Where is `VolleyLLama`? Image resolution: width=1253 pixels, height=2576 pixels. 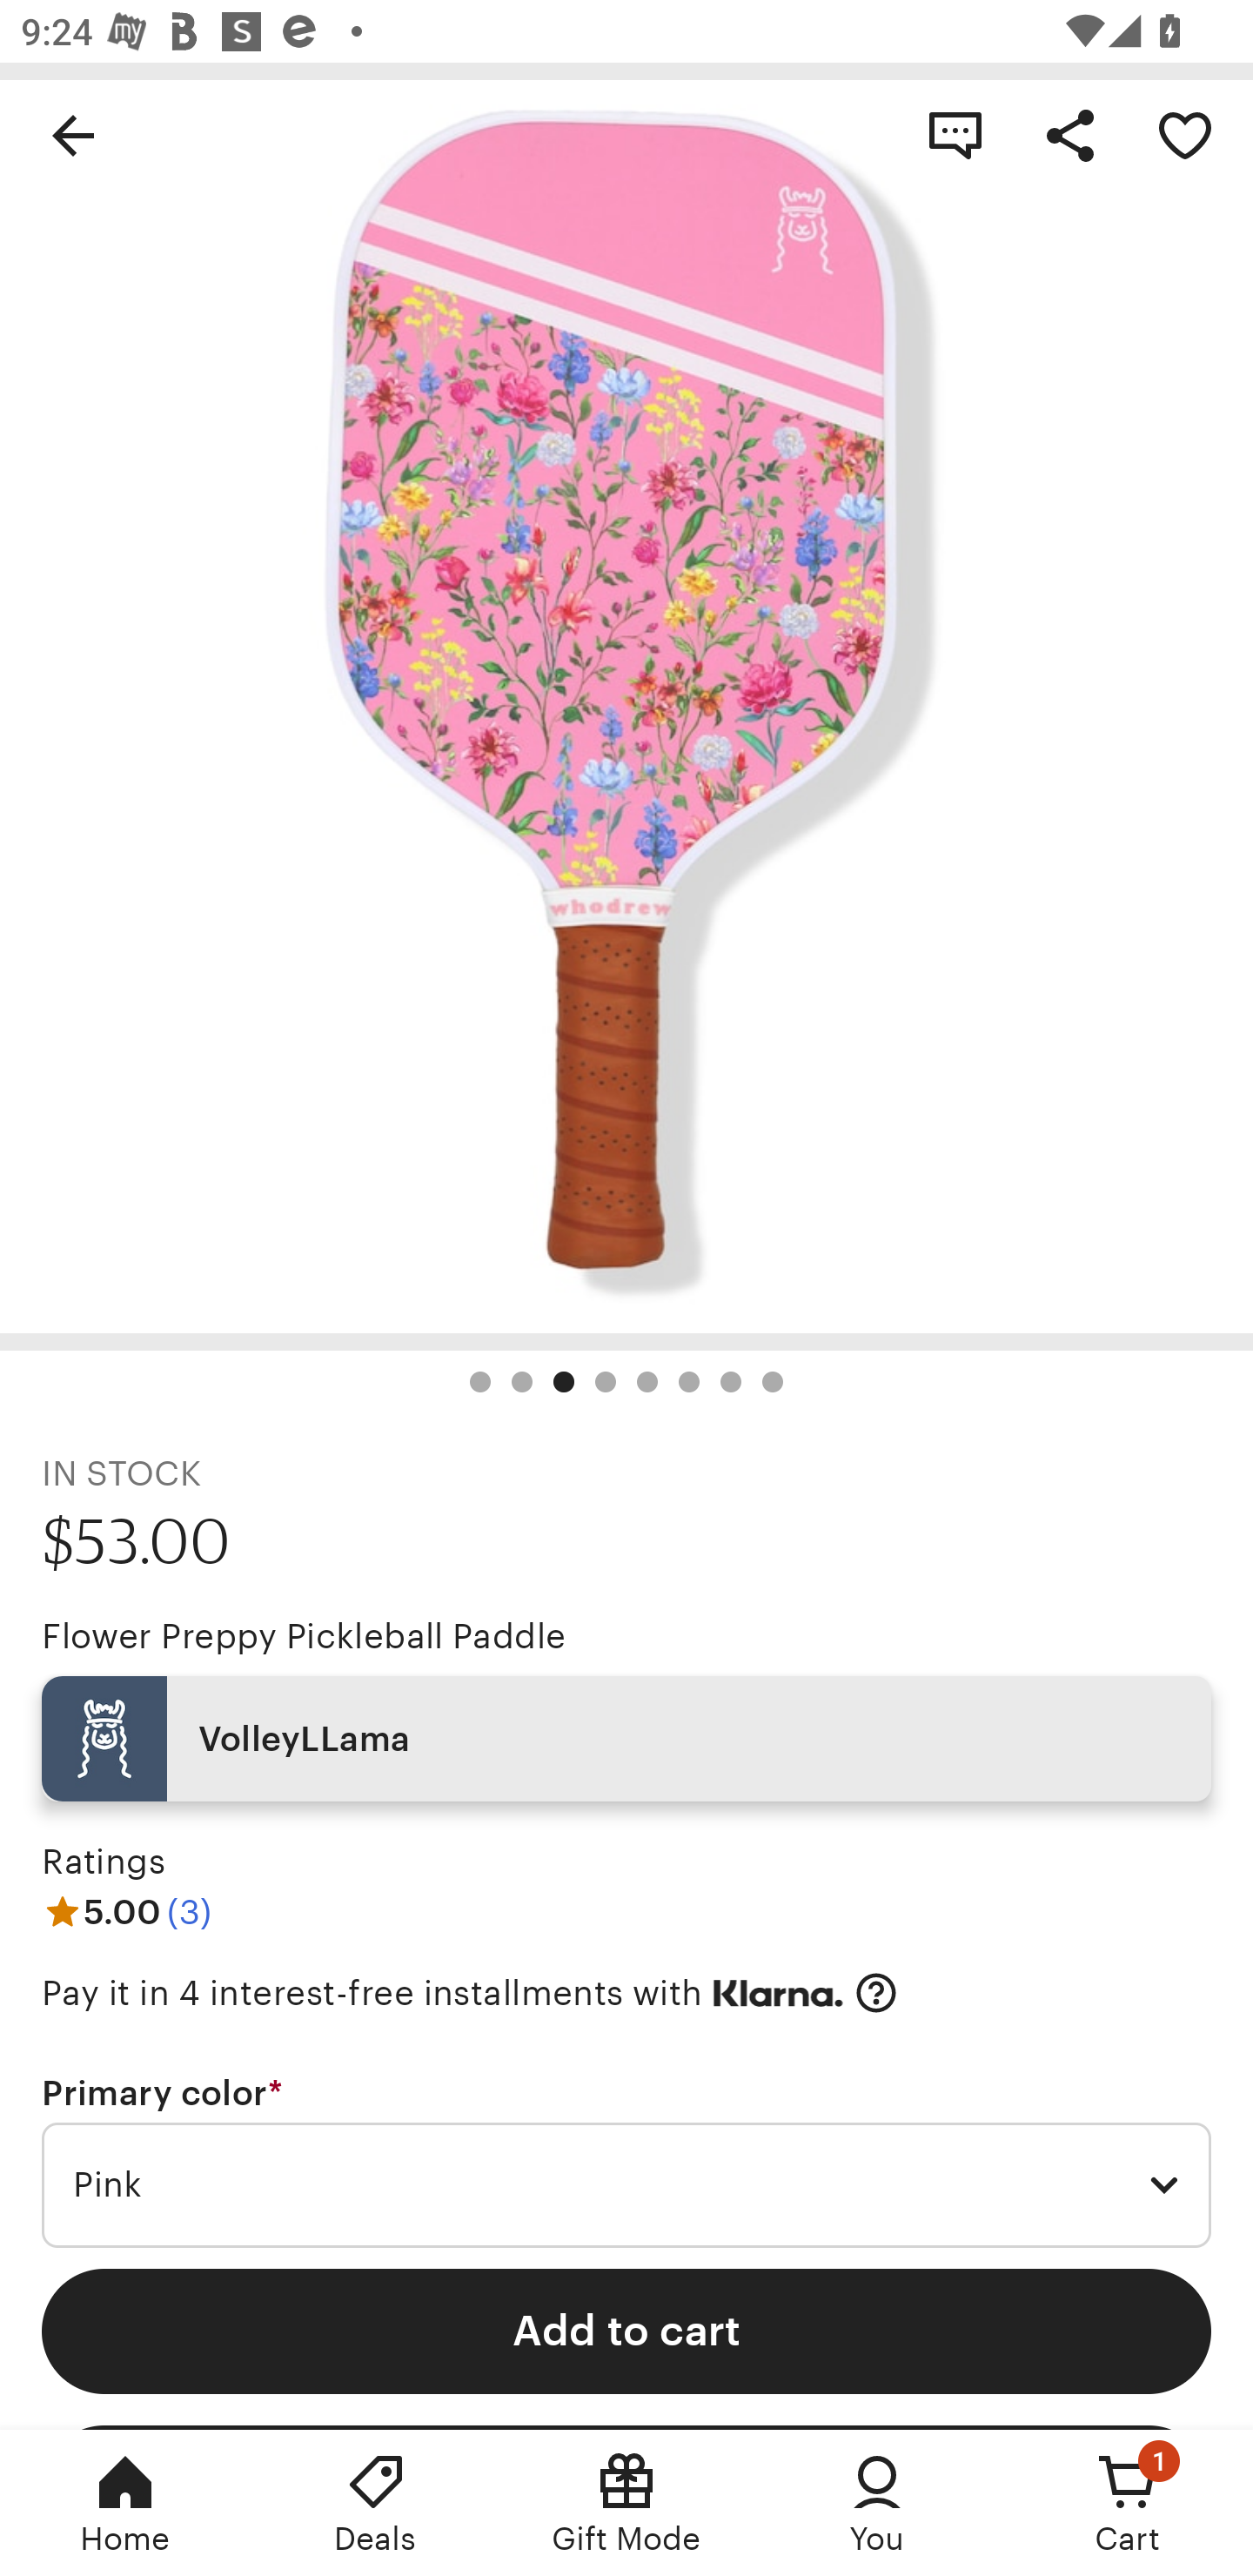
VolleyLLama is located at coordinates (626, 1739).